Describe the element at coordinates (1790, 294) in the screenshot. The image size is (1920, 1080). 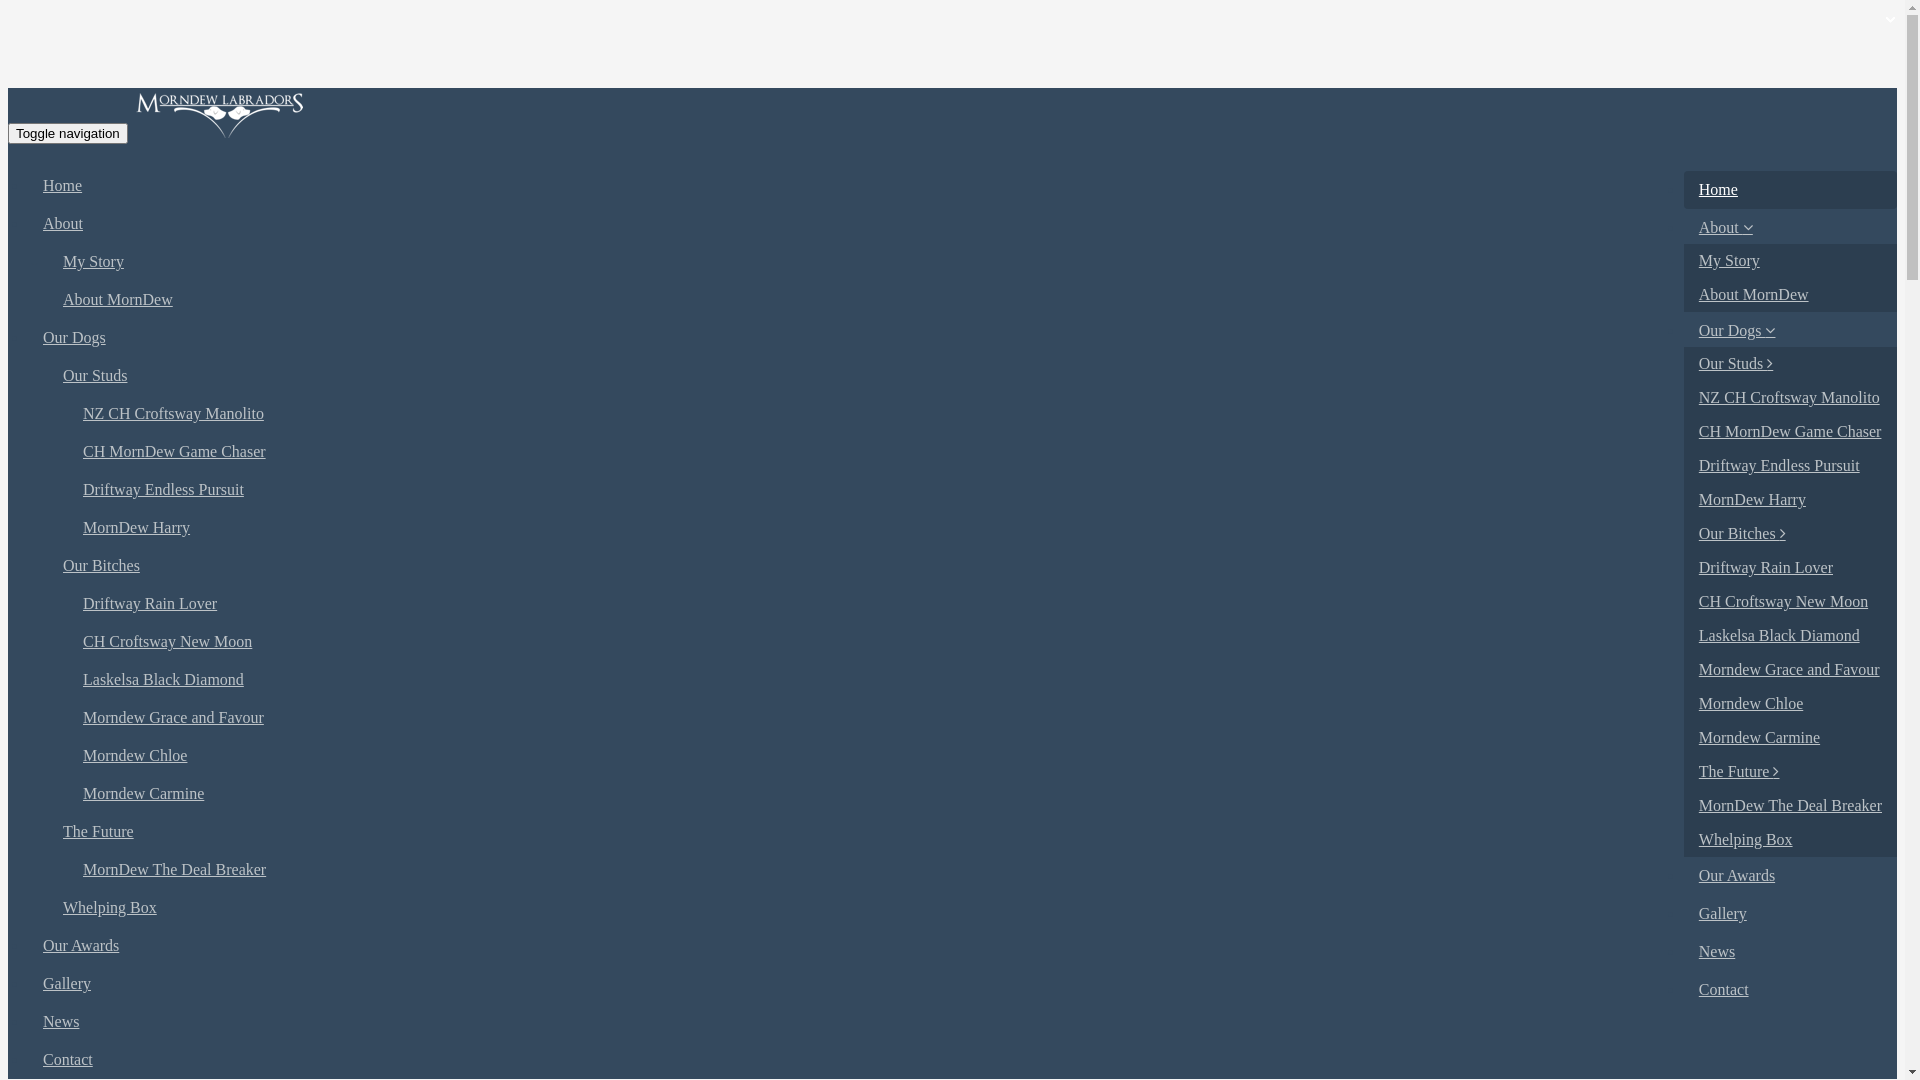
I see `About MornDew` at that location.